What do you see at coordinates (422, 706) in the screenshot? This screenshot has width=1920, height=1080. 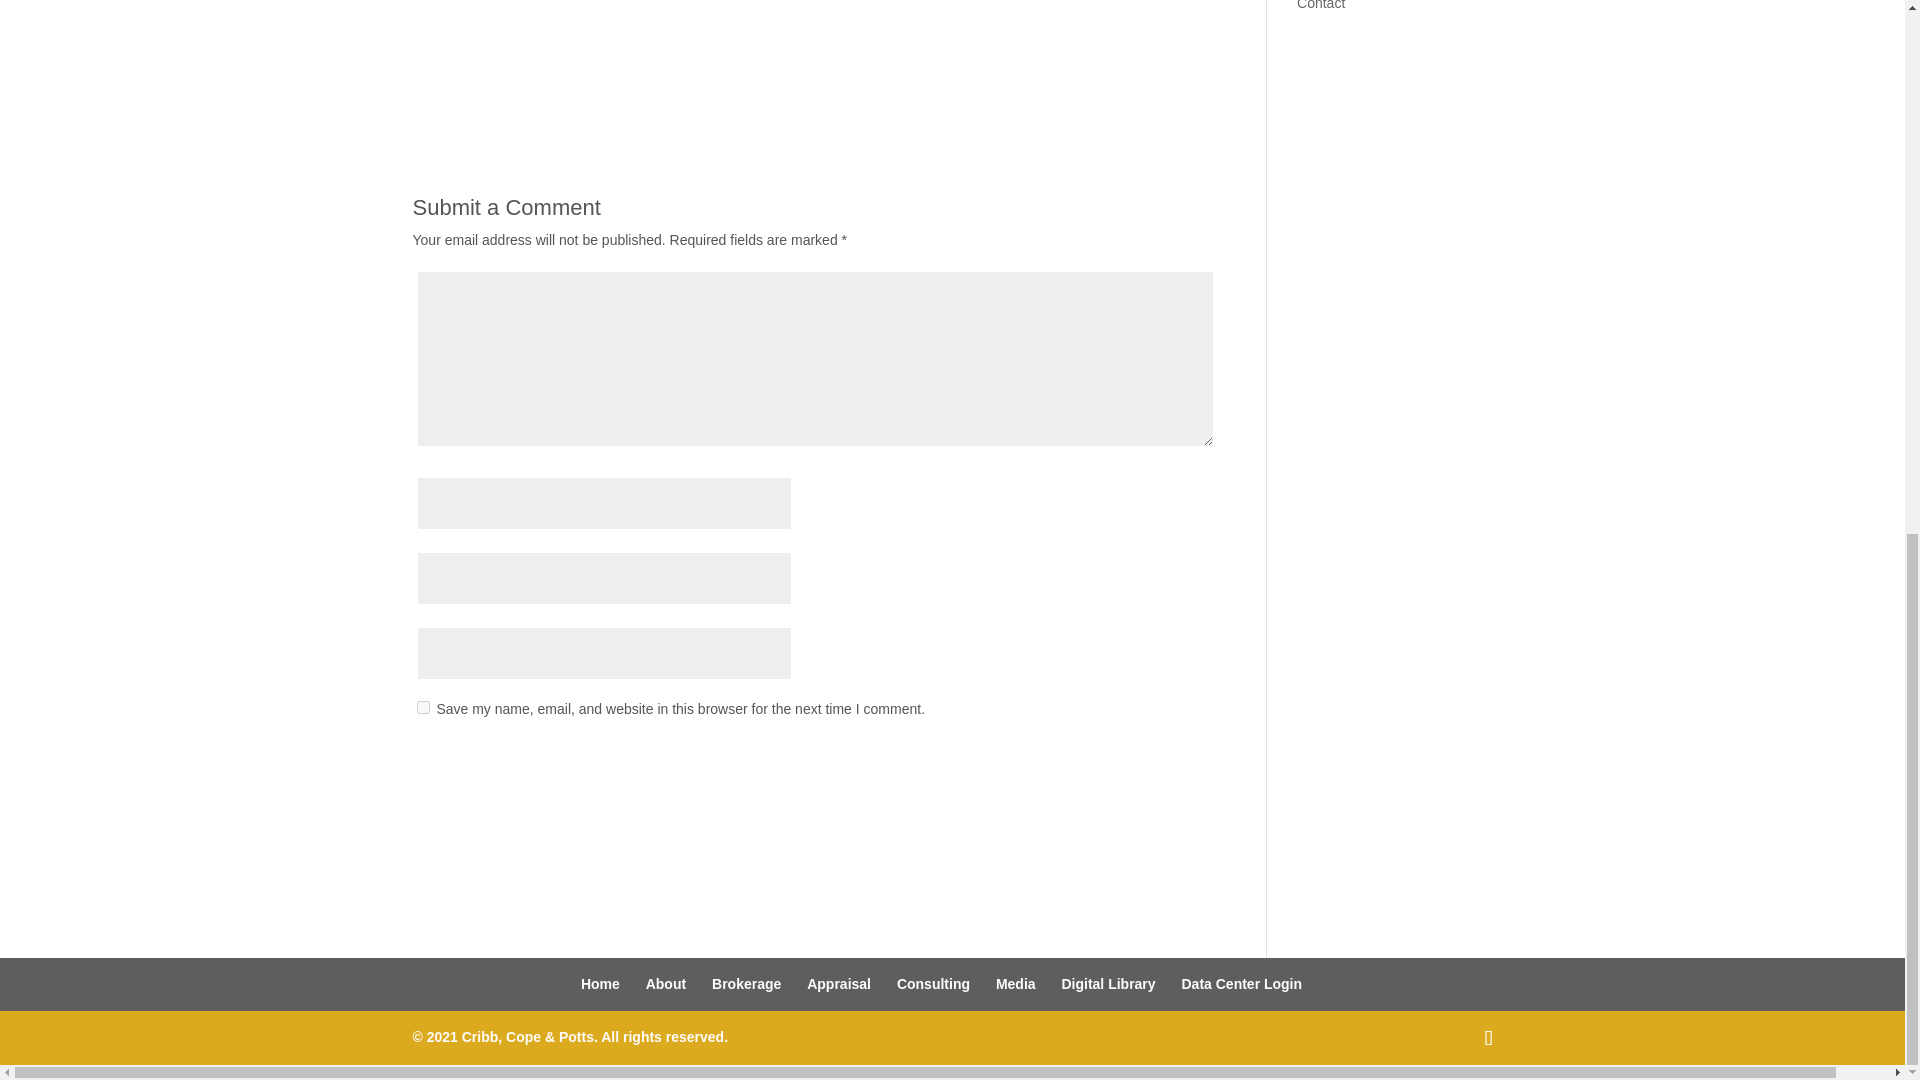 I see `yes` at bounding box center [422, 706].